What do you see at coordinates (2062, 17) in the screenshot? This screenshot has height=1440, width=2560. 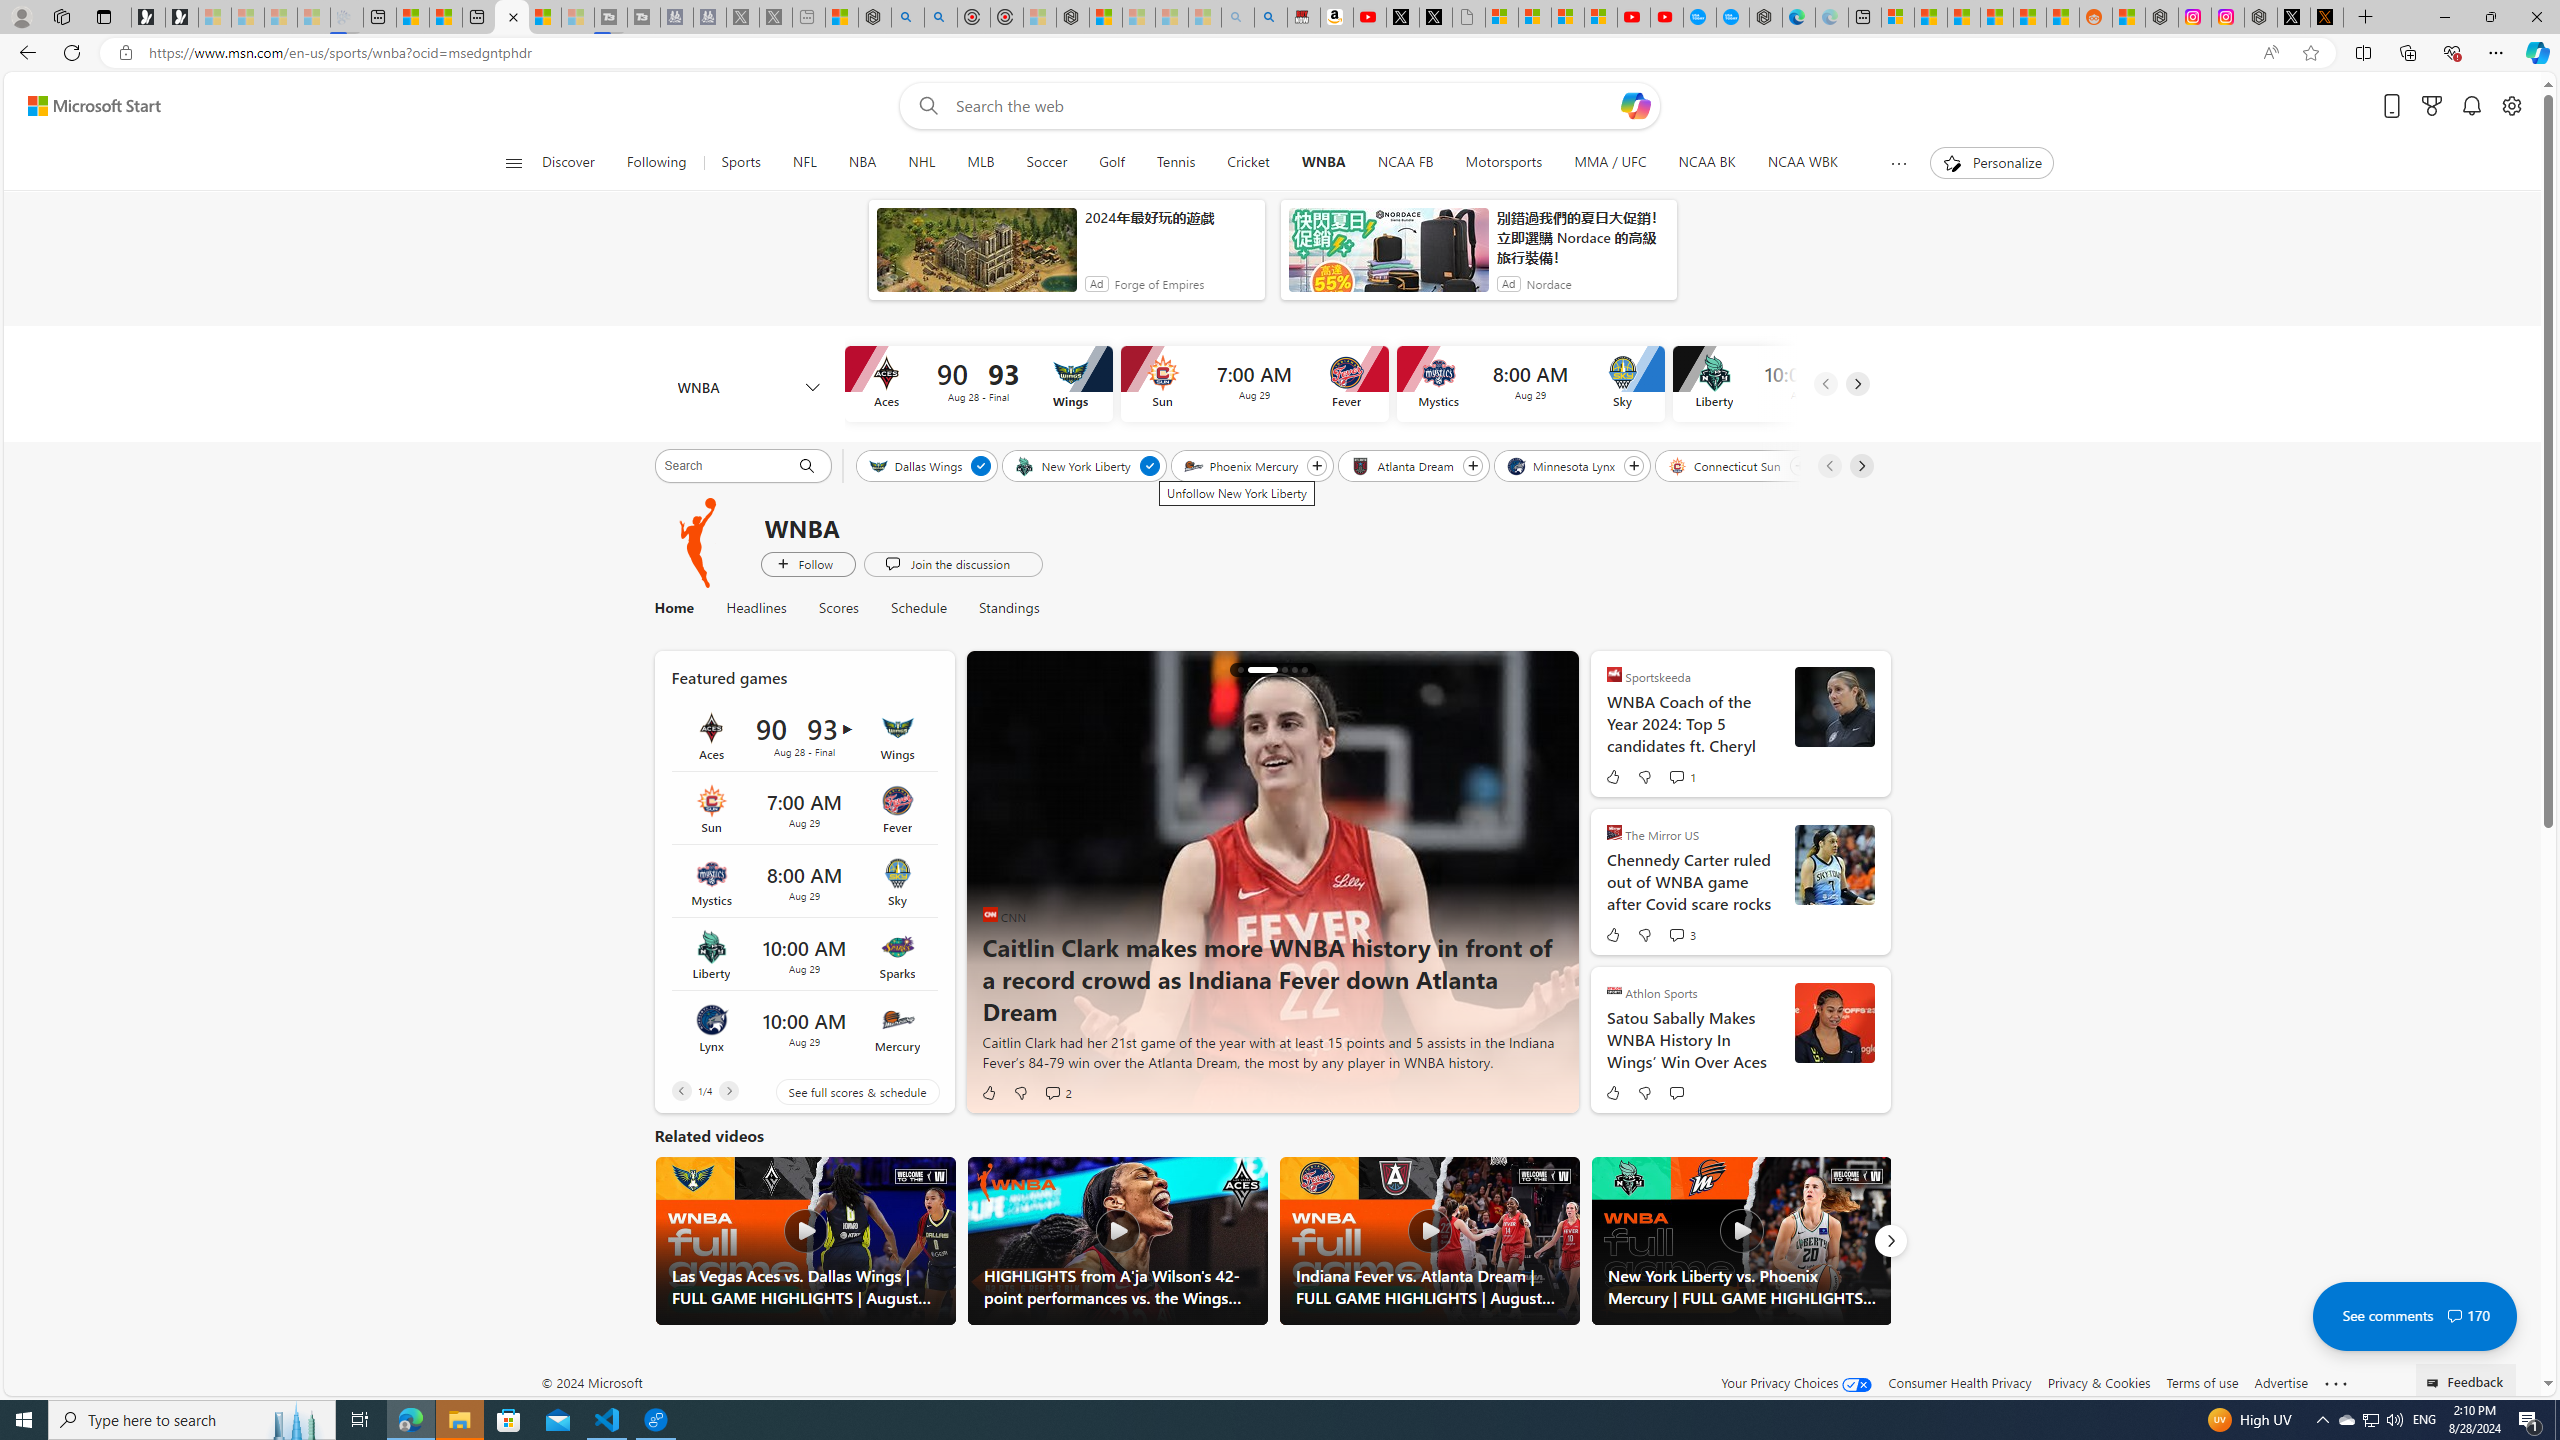 I see `Shanghai, China Weather trends | Microsoft Weather` at bounding box center [2062, 17].